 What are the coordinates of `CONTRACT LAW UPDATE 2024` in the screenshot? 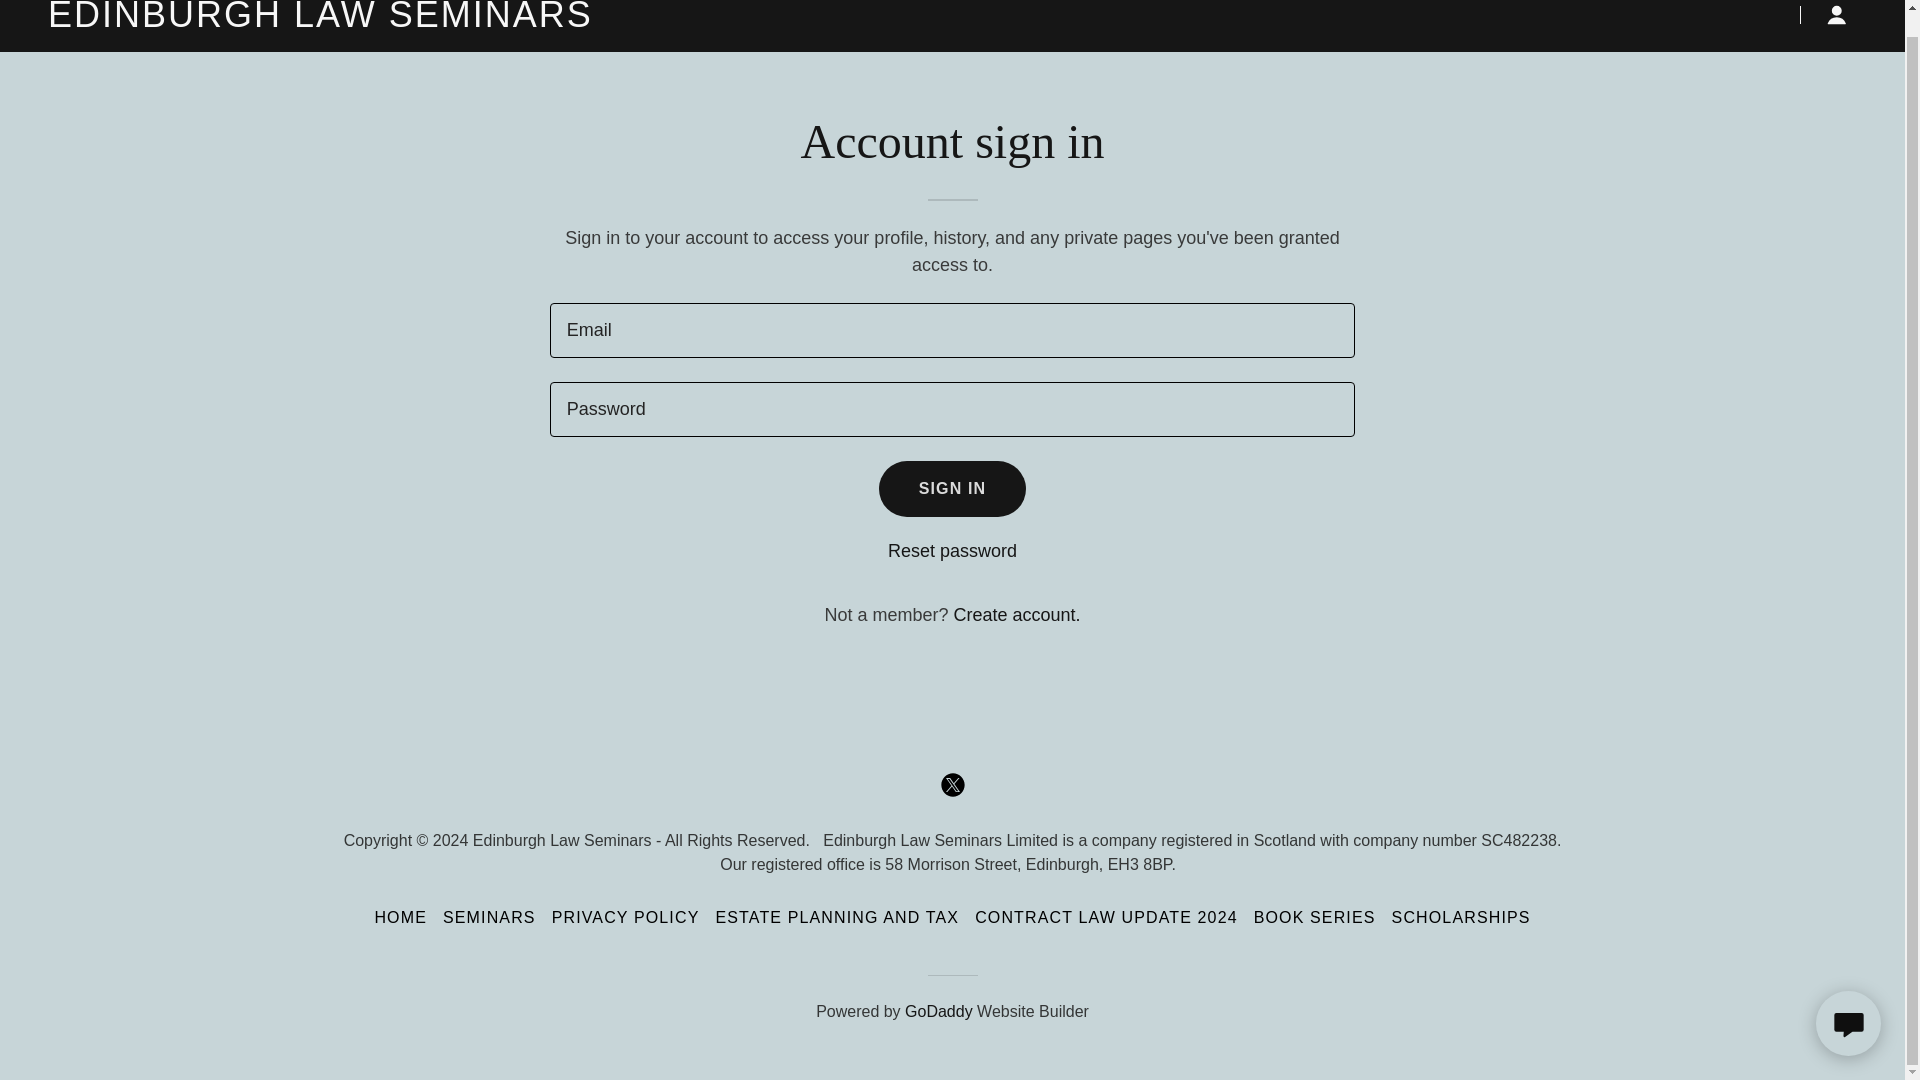 It's located at (1106, 918).